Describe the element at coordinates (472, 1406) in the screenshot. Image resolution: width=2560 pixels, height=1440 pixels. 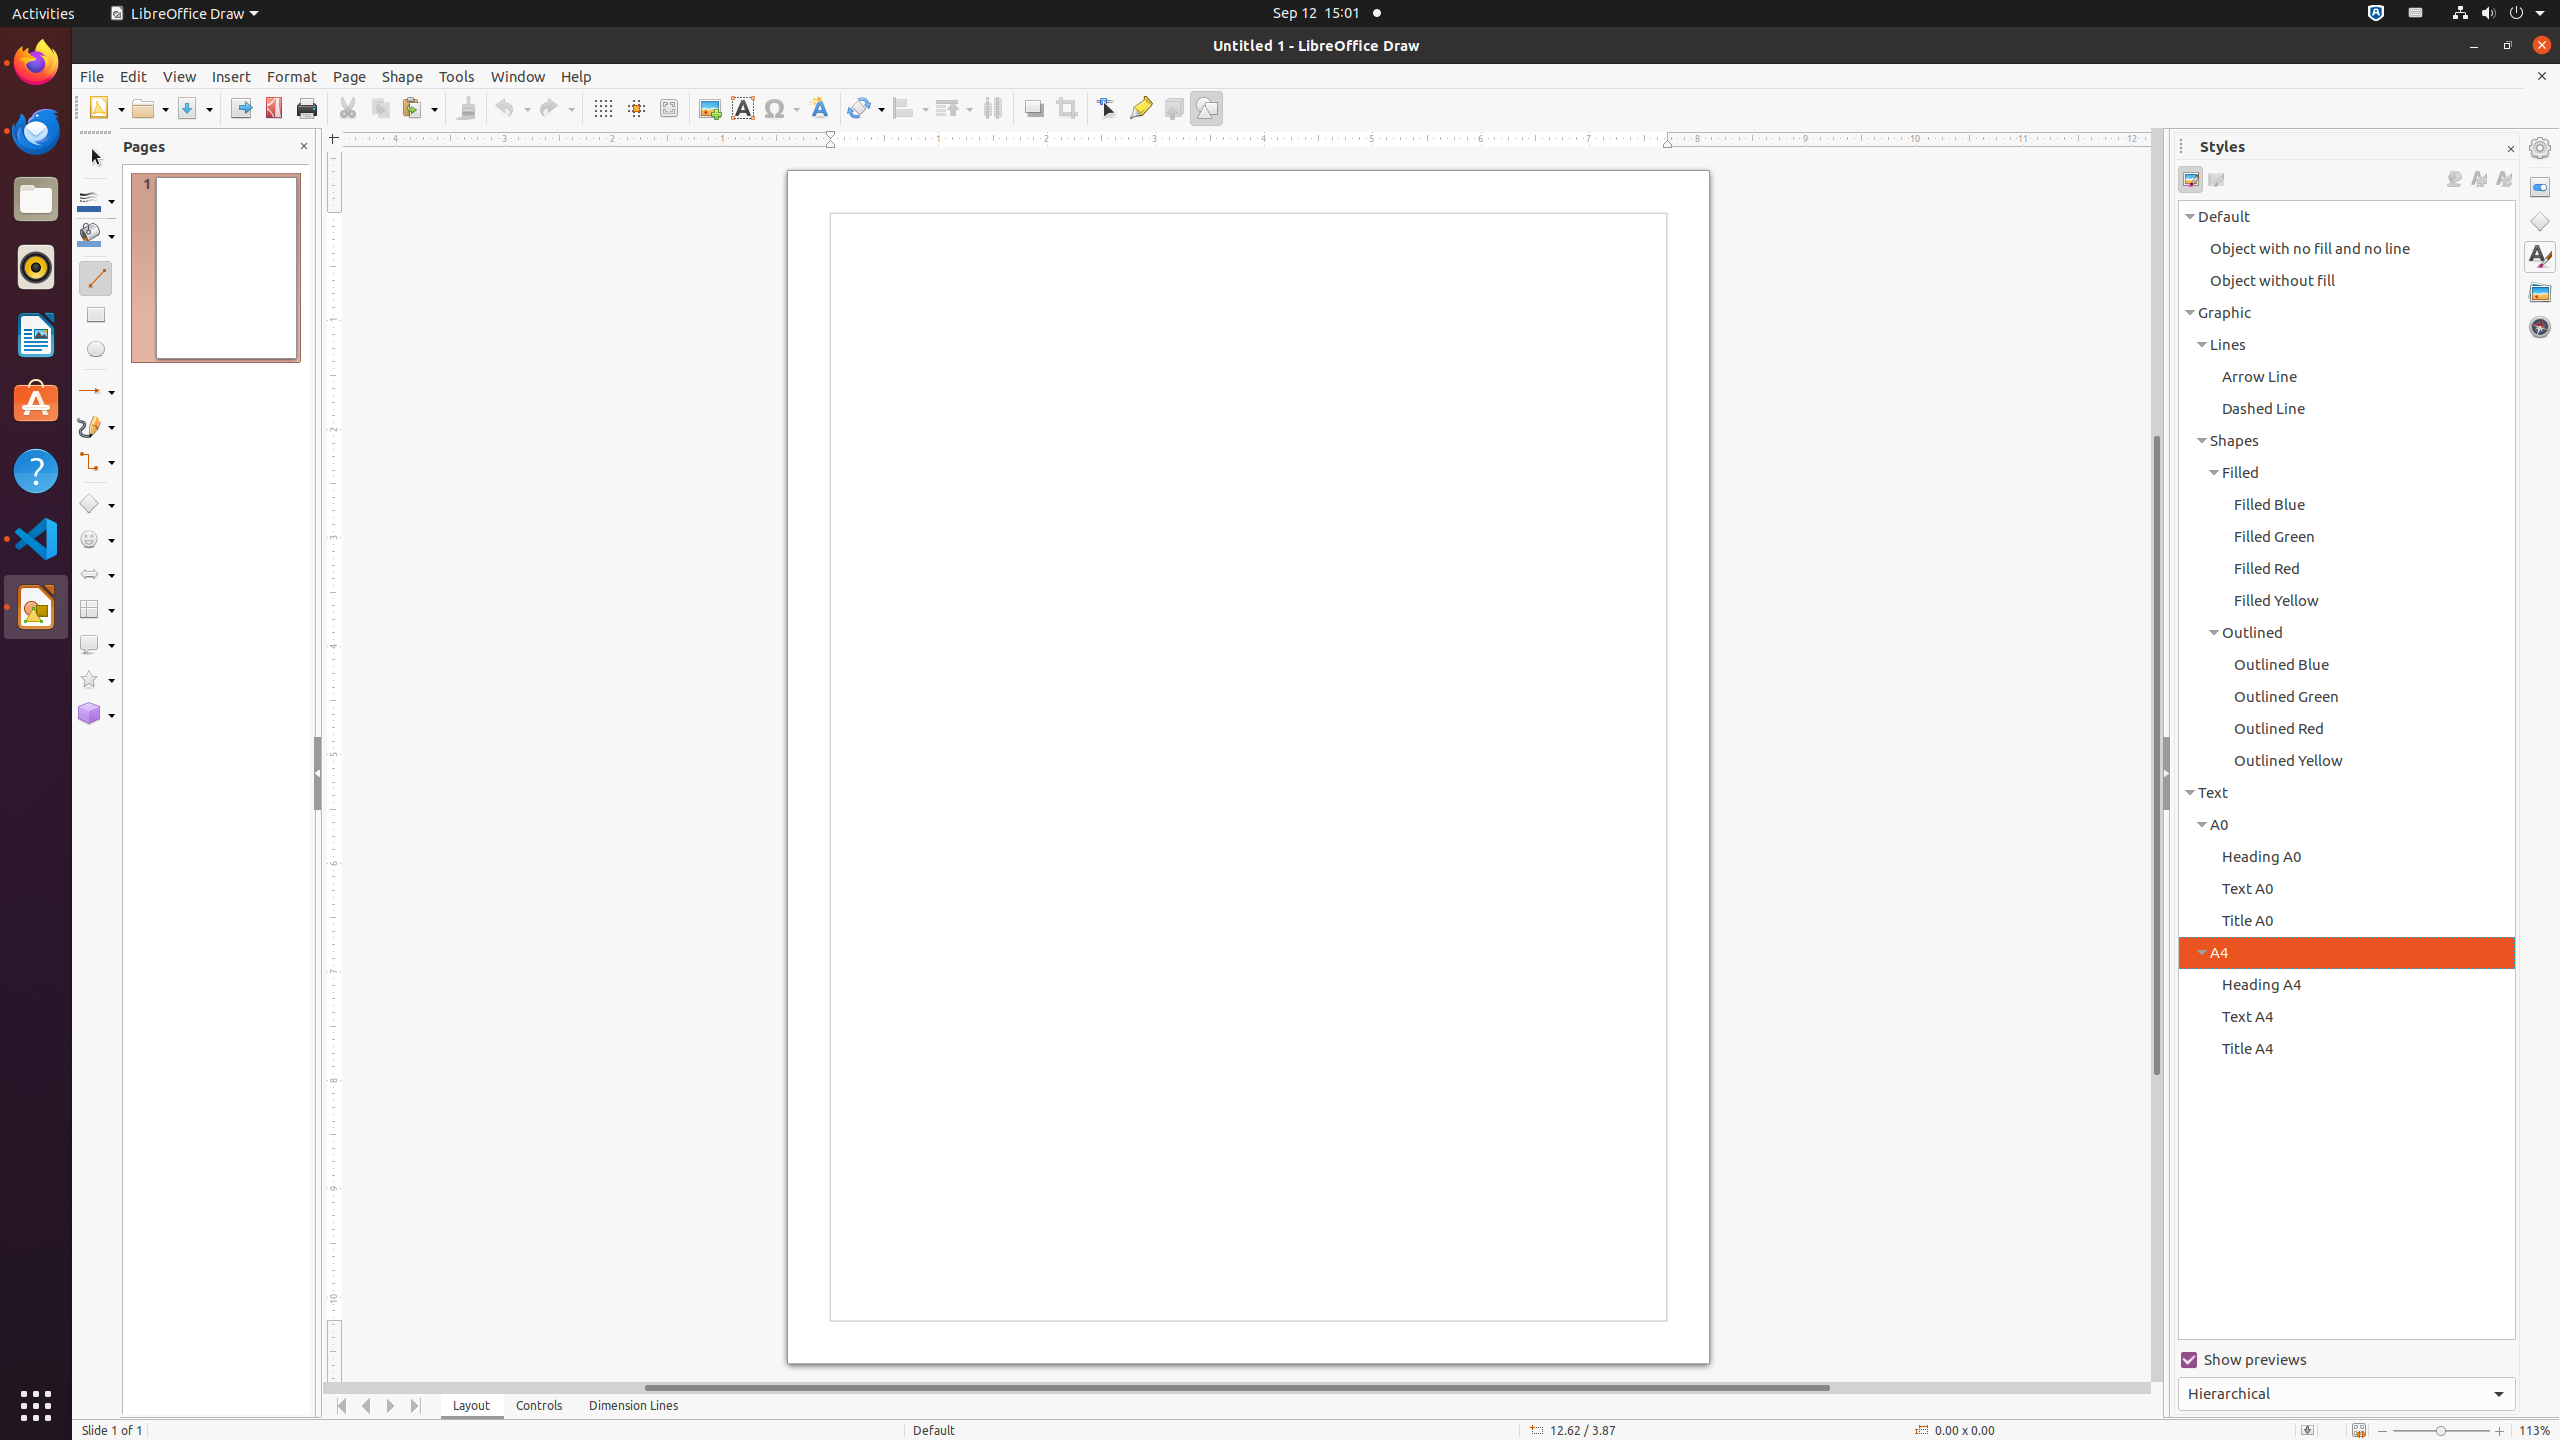
I see `Layout` at that location.